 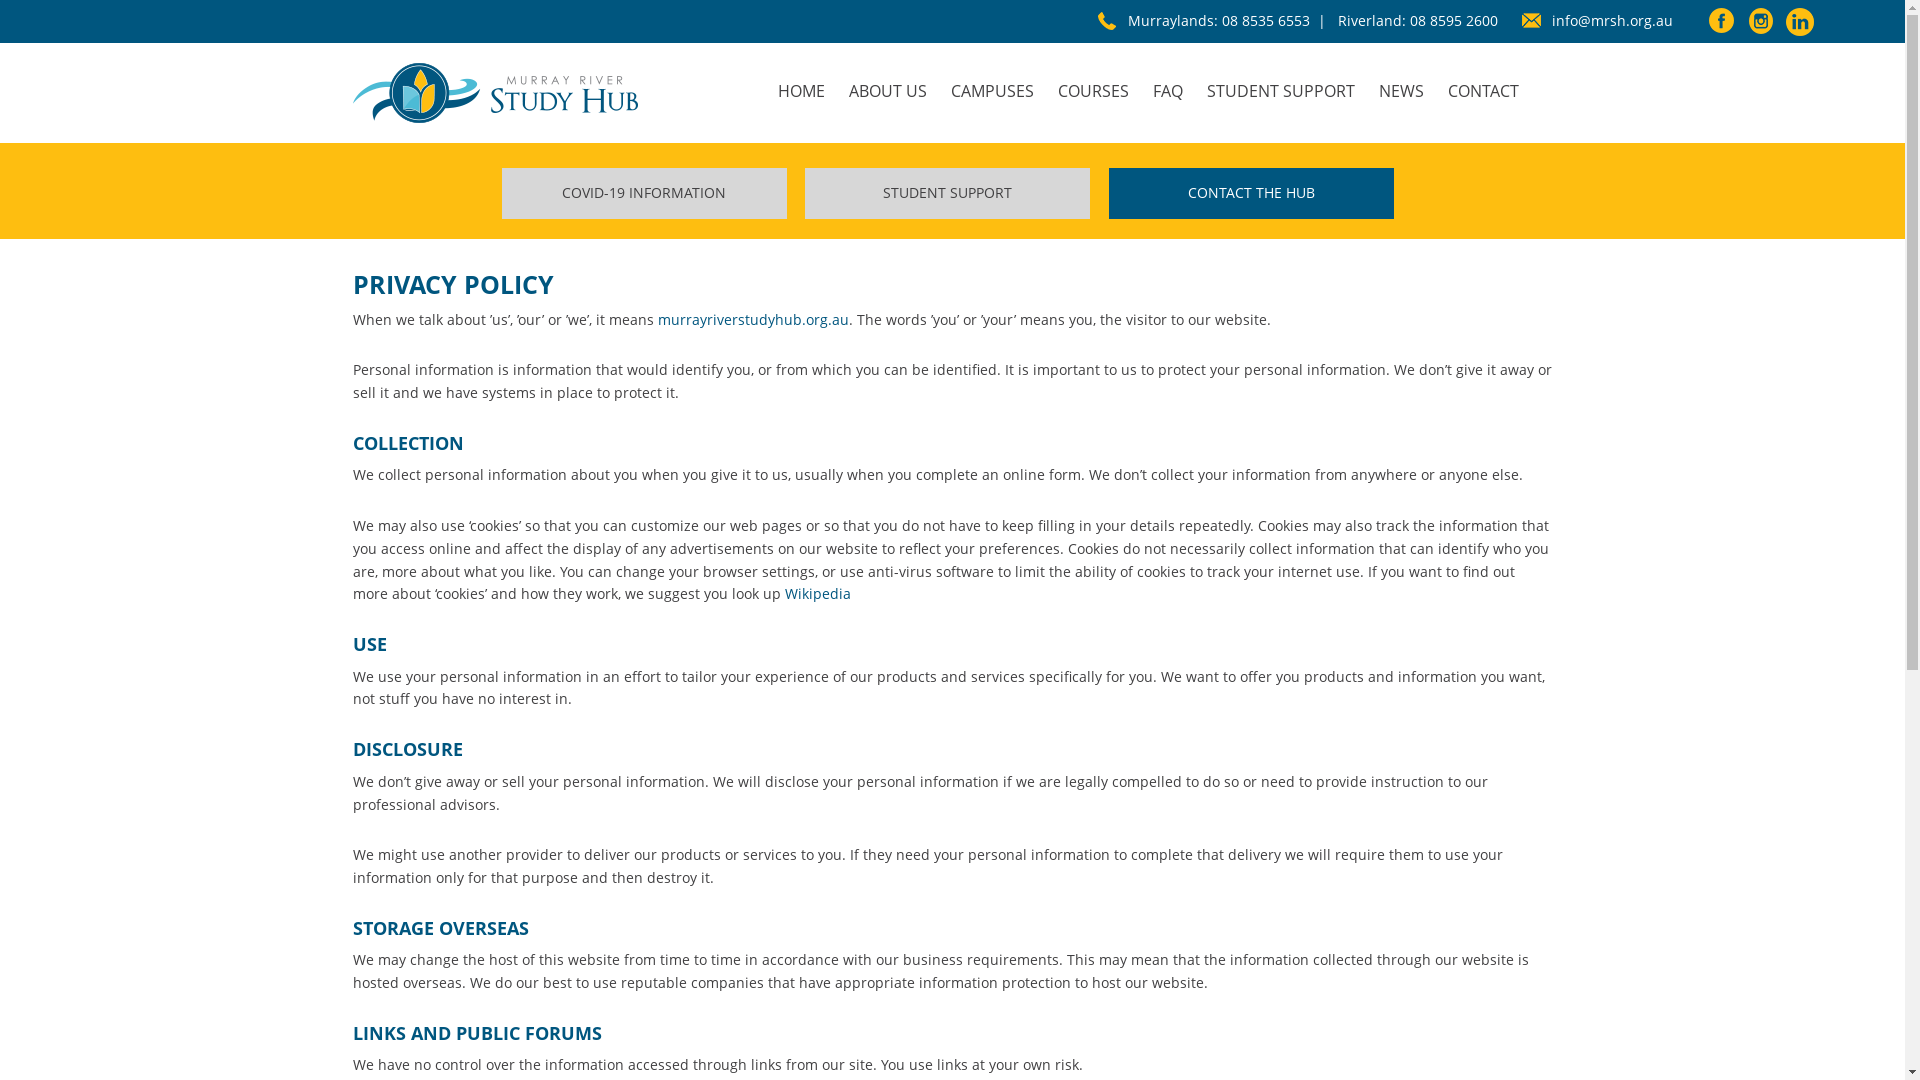 What do you see at coordinates (1612, 20) in the screenshot?
I see `info@mrsh.org.au` at bounding box center [1612, 20].